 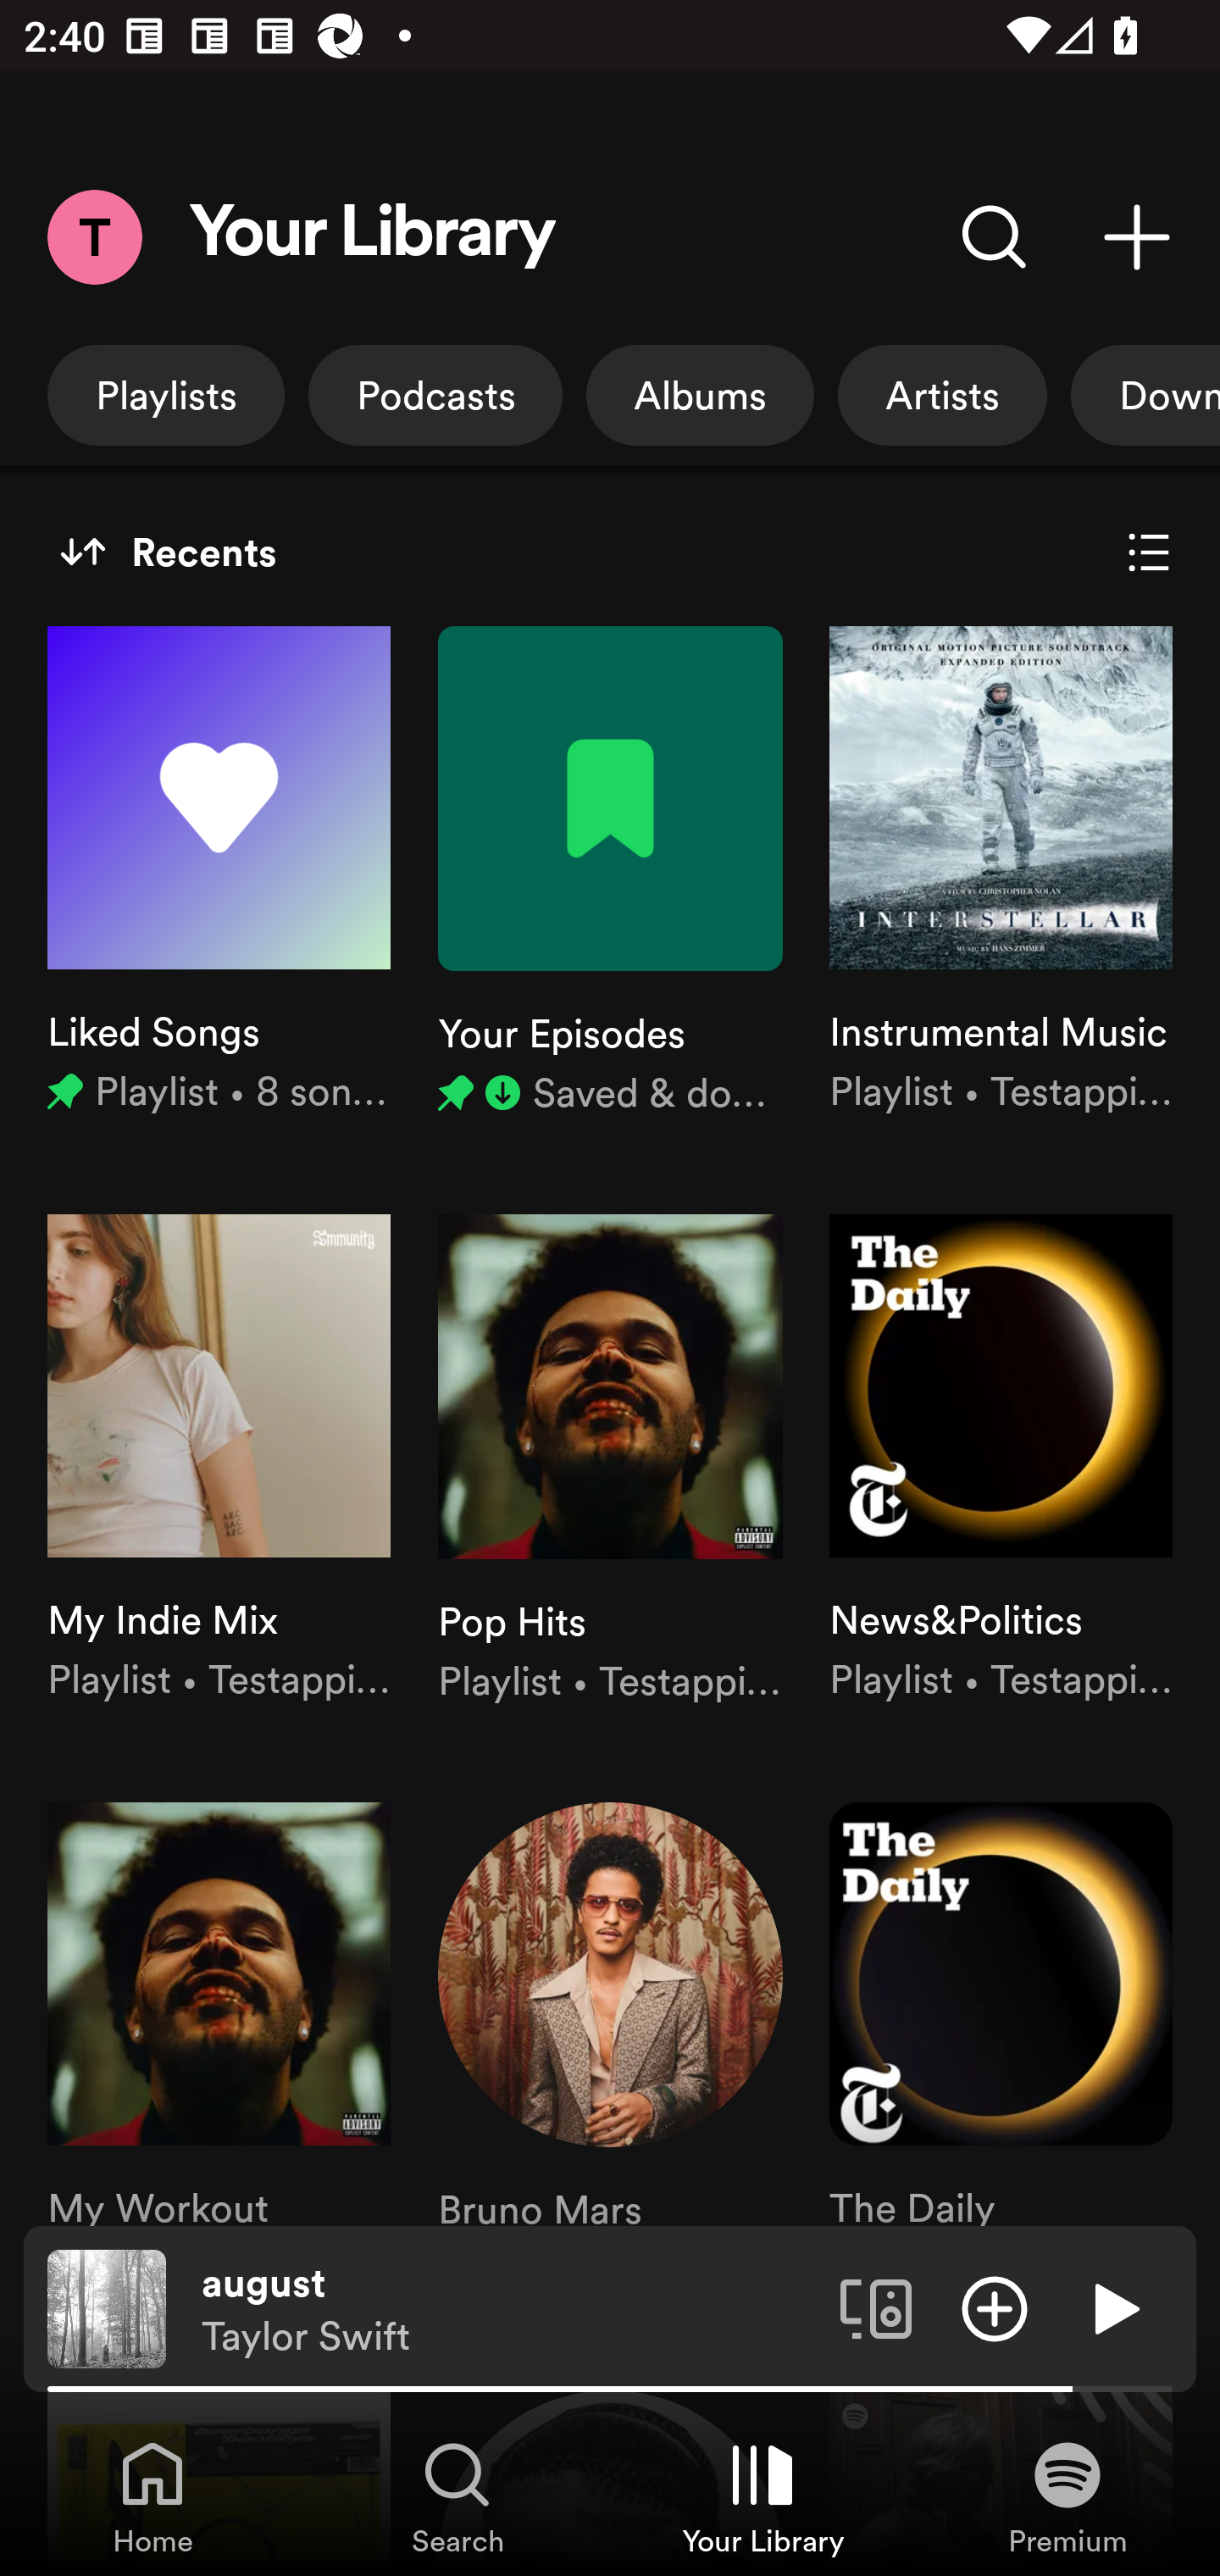 I want to click on The cover art of the currently playing track, so click(x=107, y=2307).